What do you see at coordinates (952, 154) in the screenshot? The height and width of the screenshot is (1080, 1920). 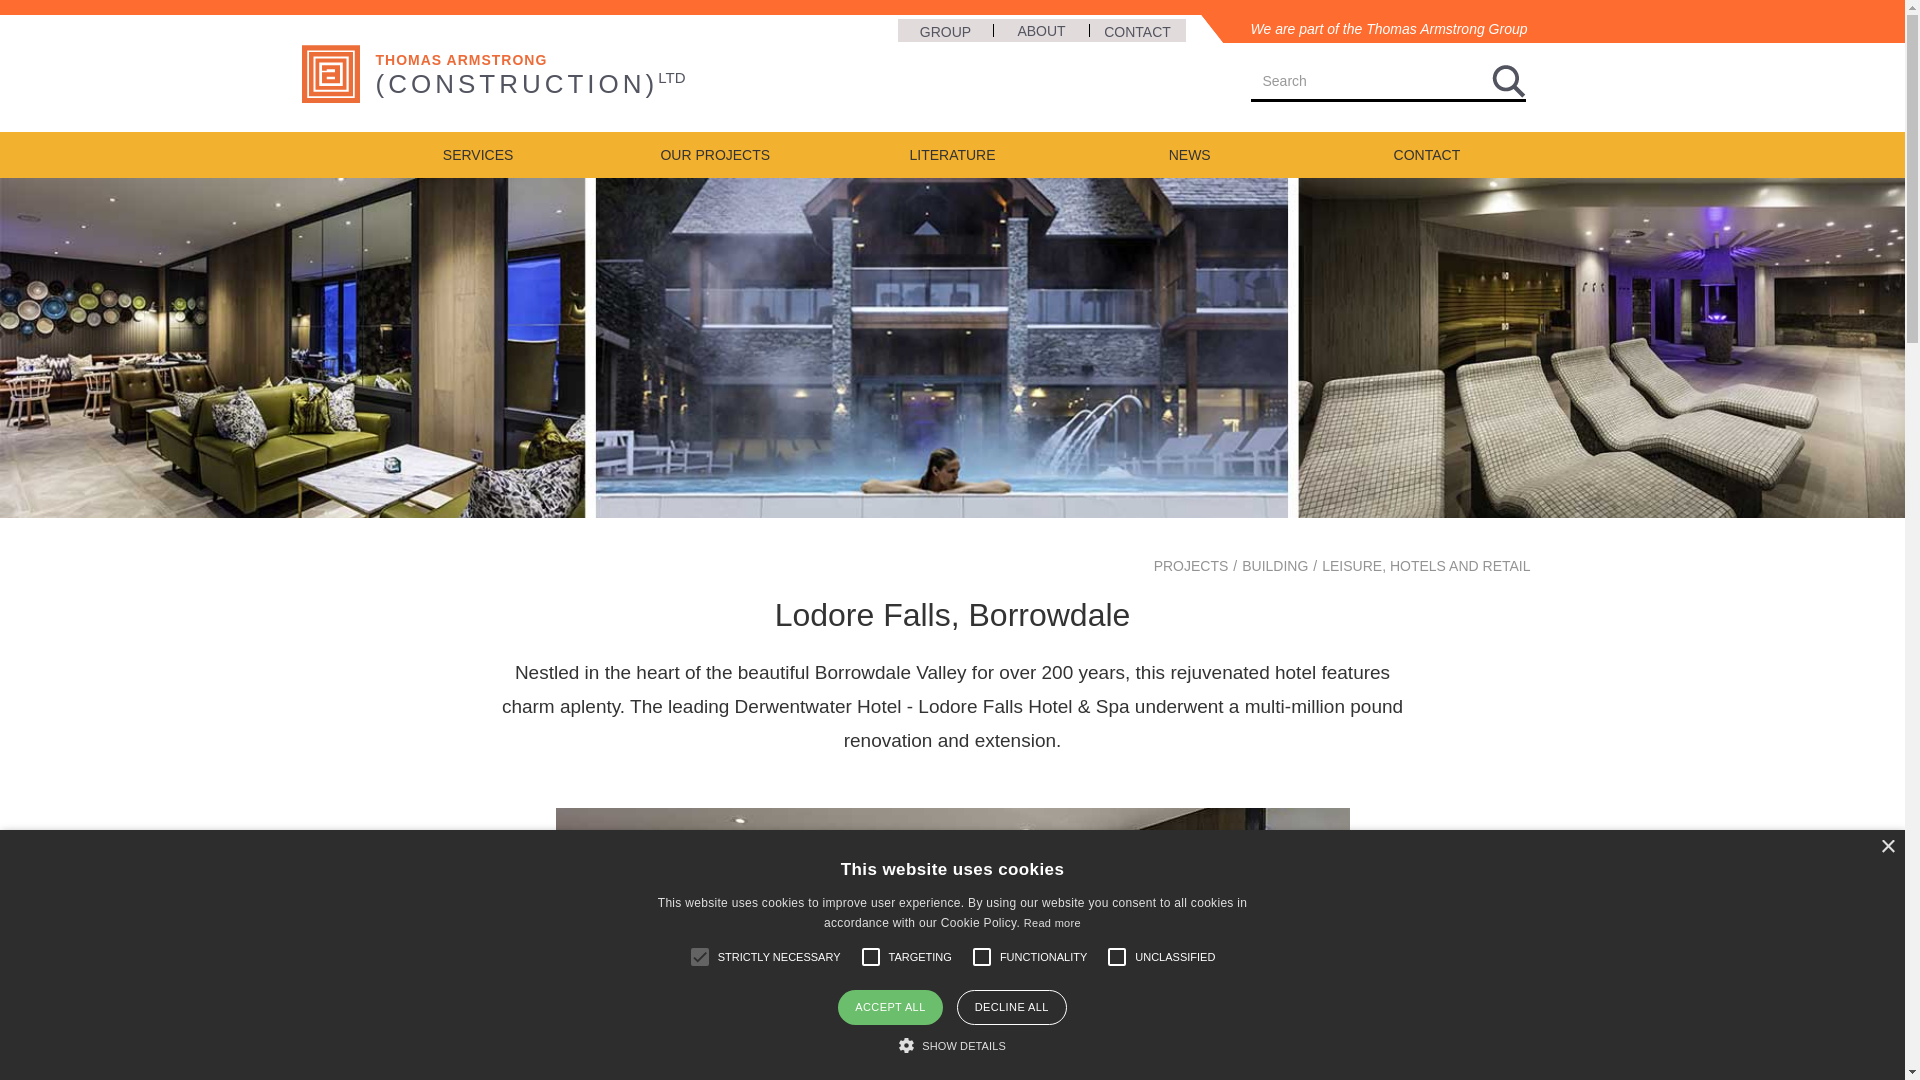 I see `LITERATURE` at bounding box center [952, 154].